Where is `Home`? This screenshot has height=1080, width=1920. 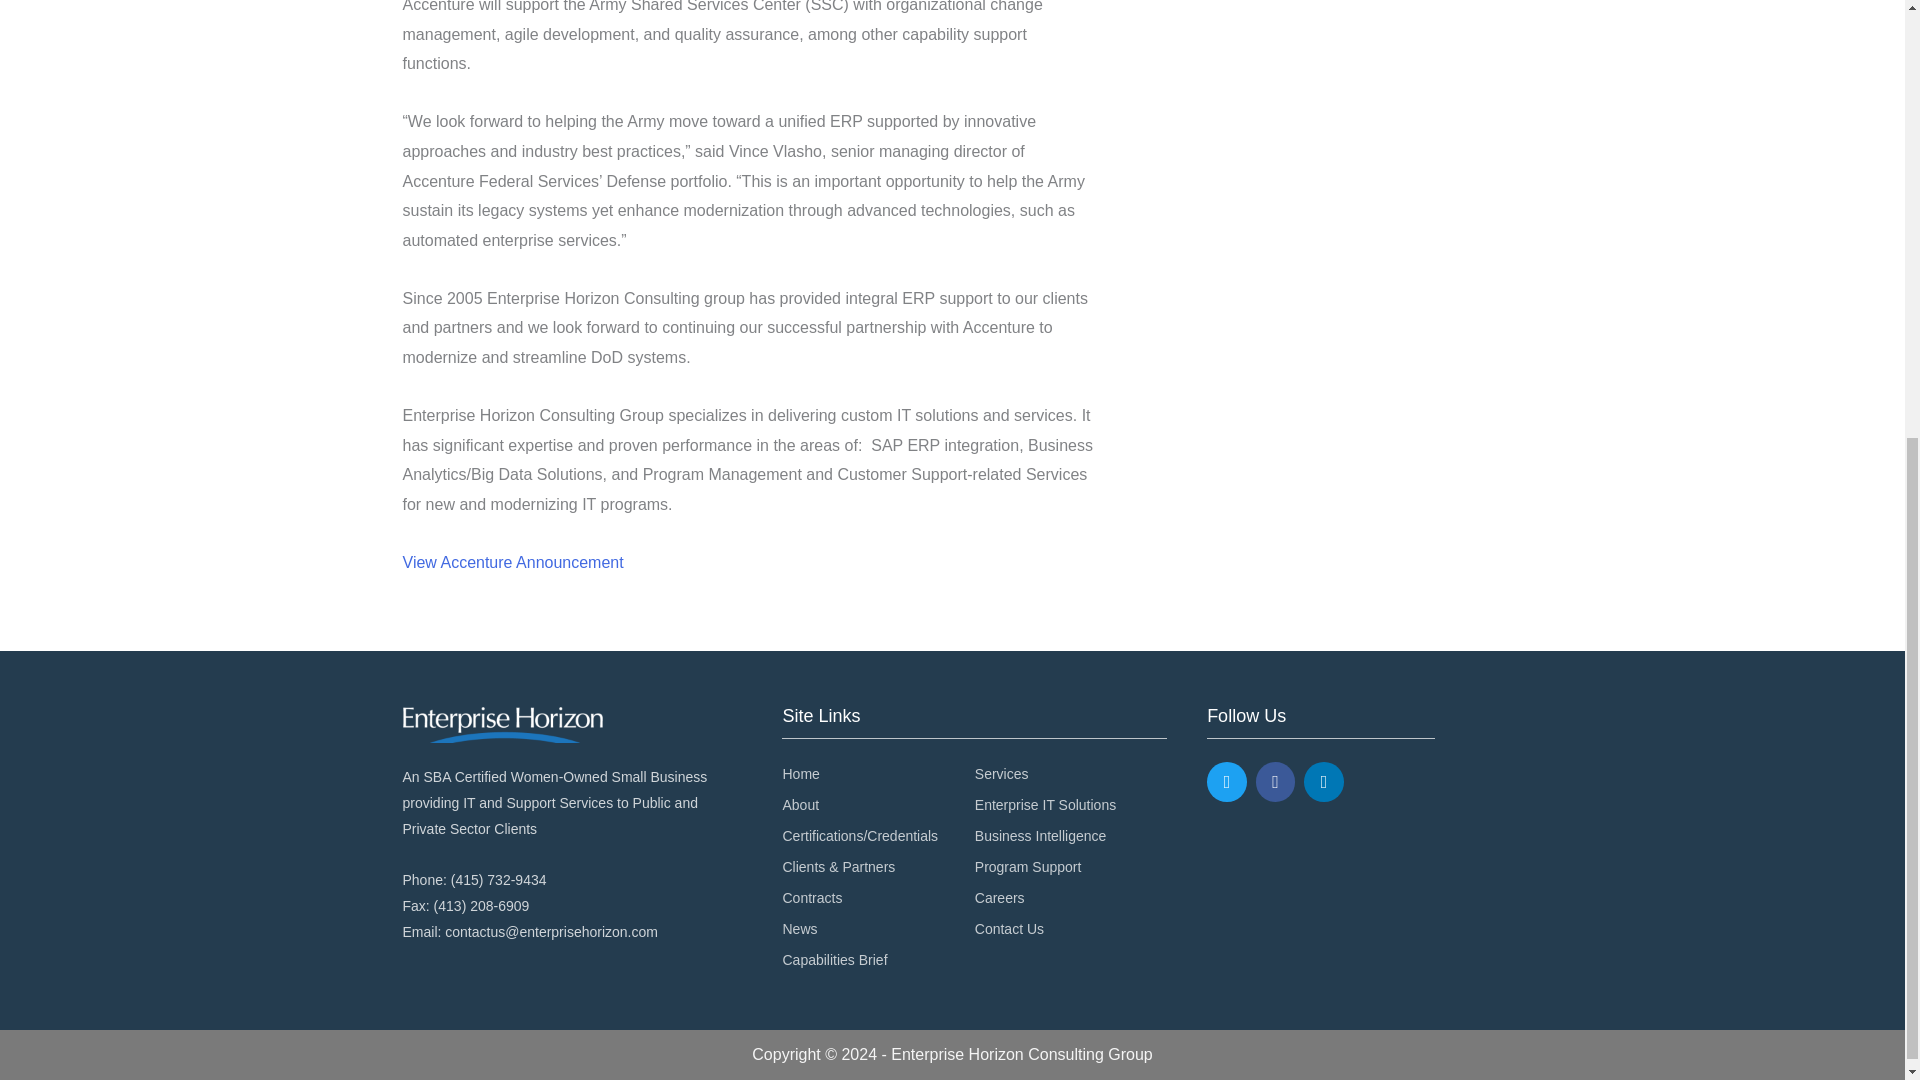
Home is located at coordinates (877, 775).